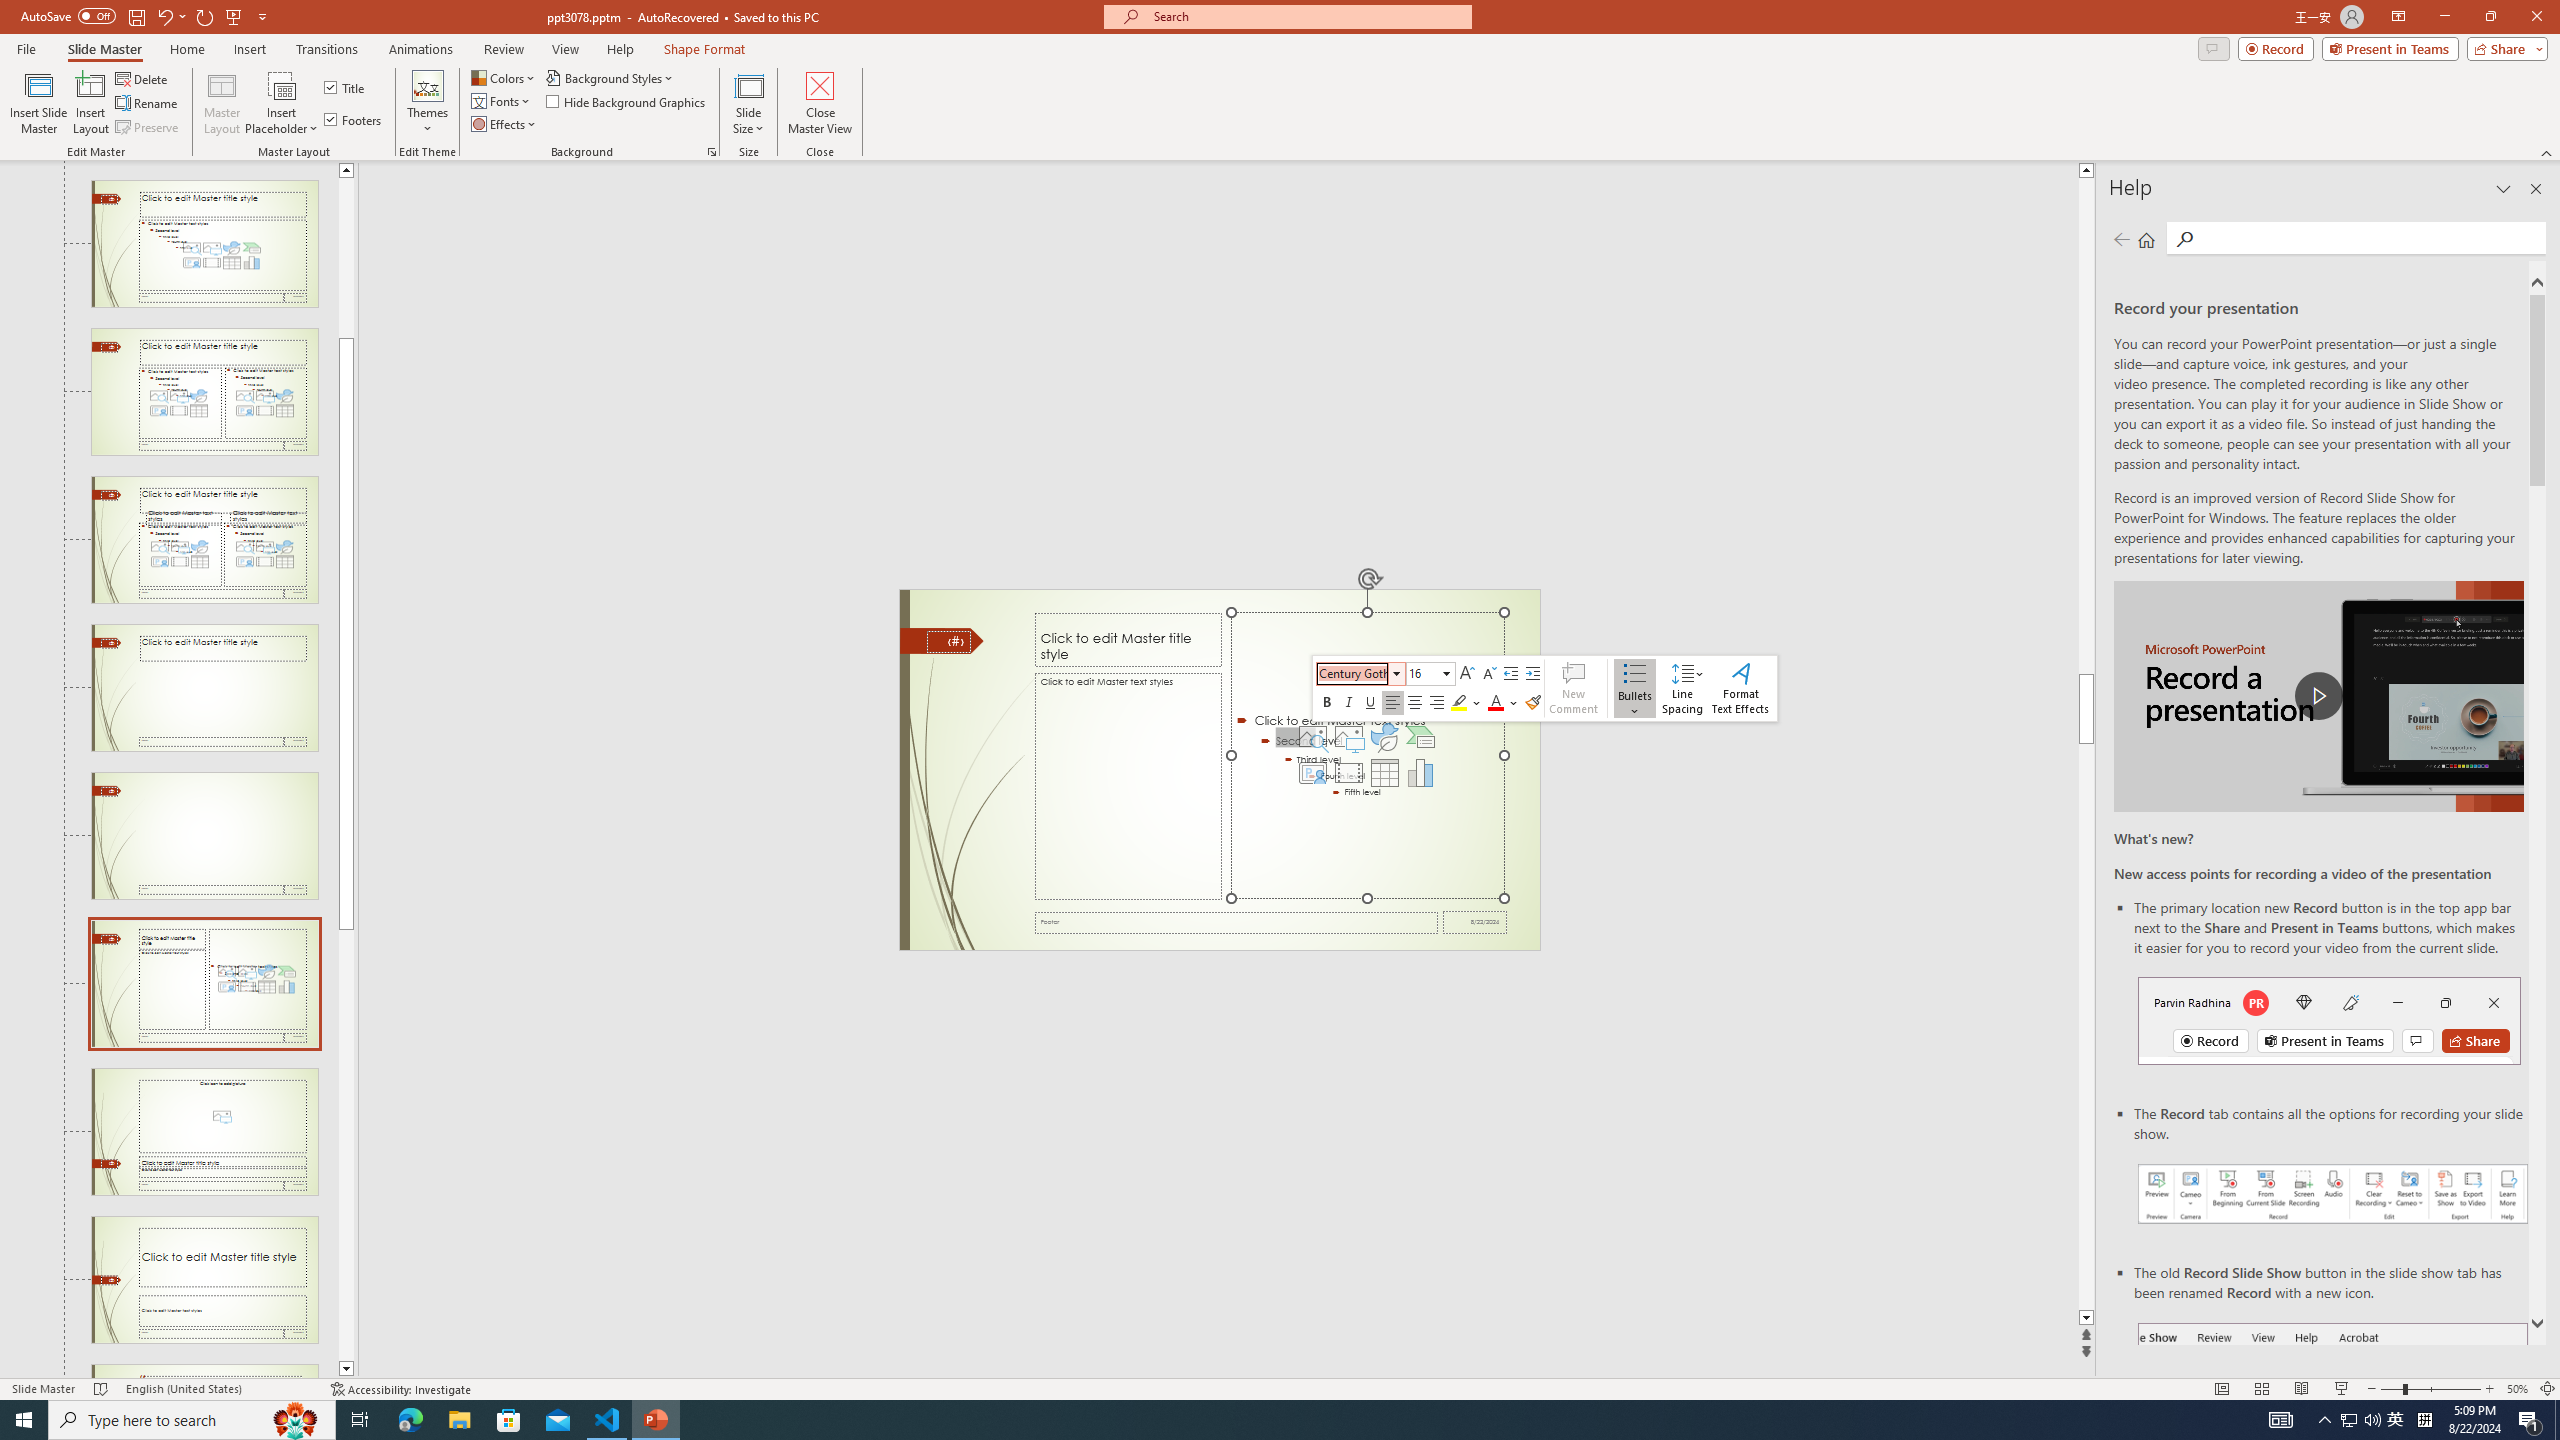 This screenshot has width=2560, height=1440. What do you see at coordinates (626, 100) in the screenshot?
I see `Hide Background Graphics` at bounding box center [626, 100].